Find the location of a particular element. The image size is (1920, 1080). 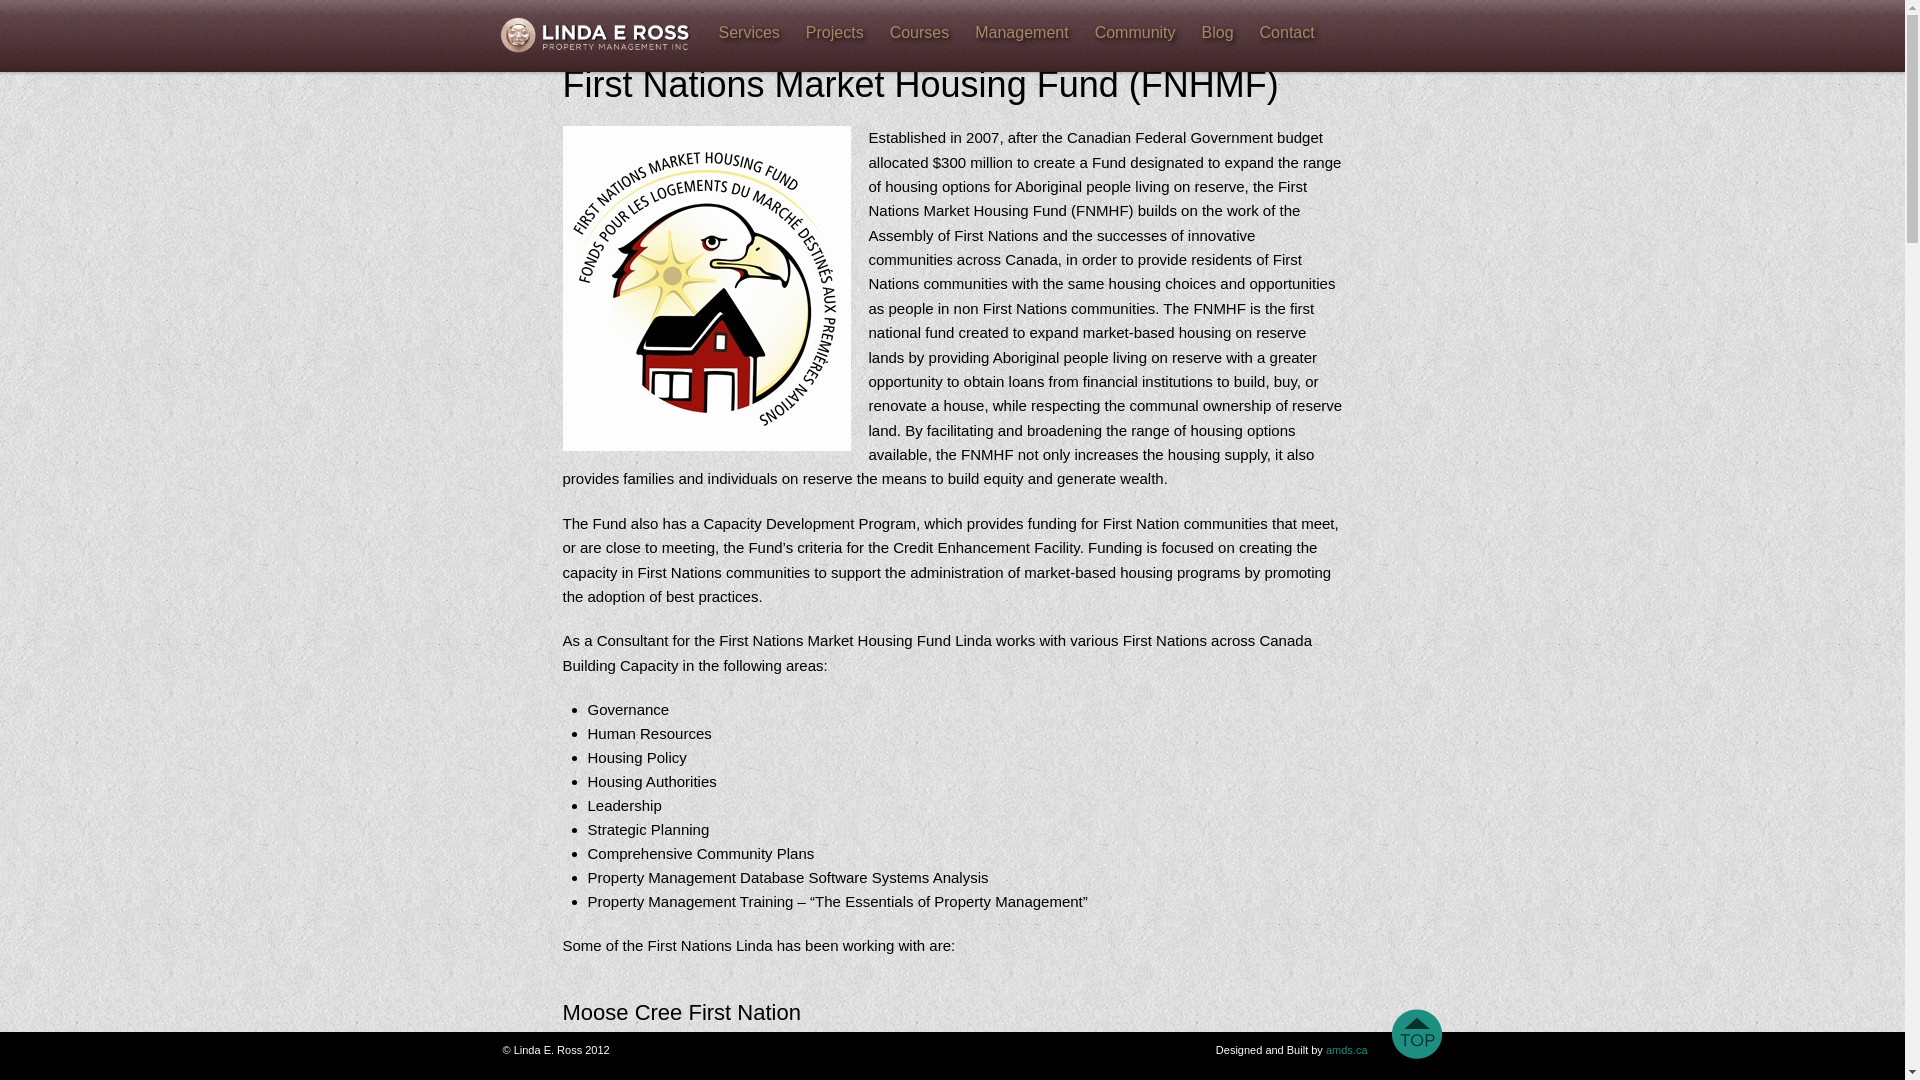

Courses is located at coordinates (920, 32).